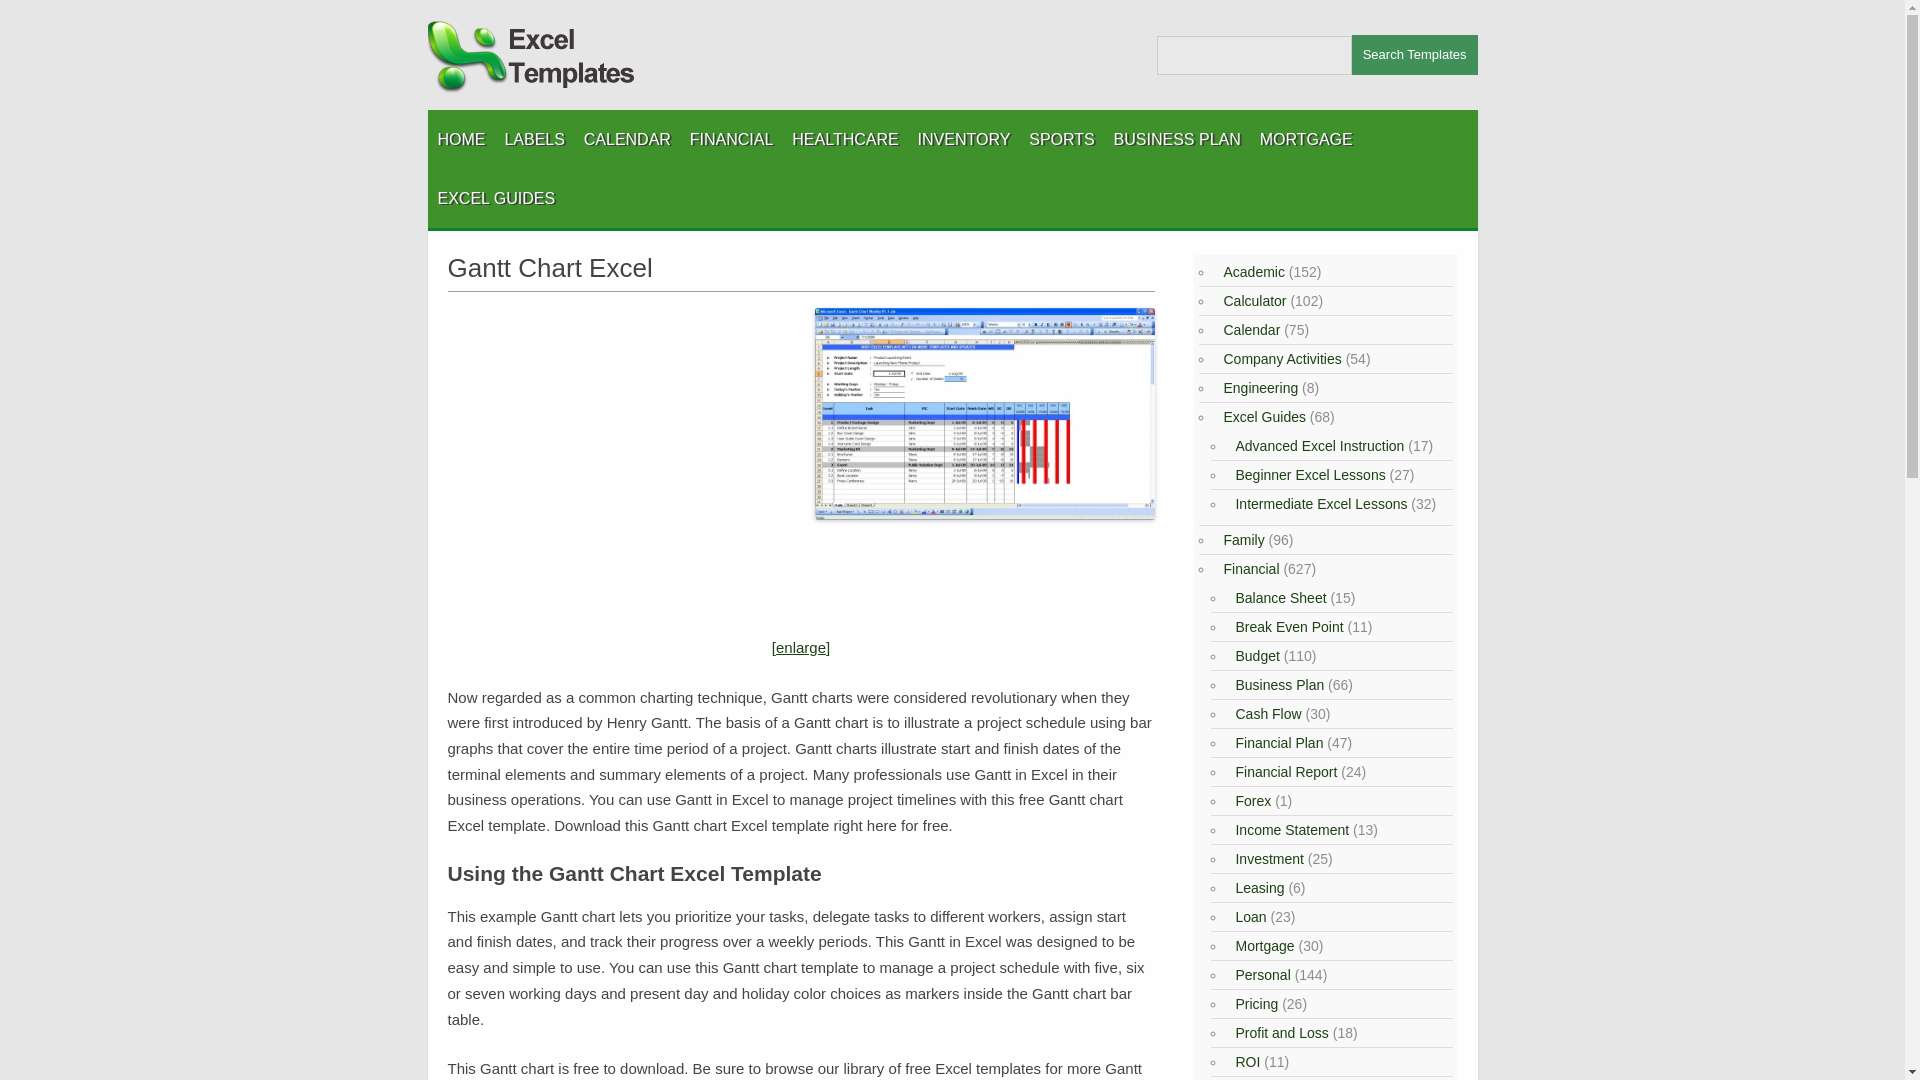 The image size is (1920, 1080). What do you see at coordinates (1252, 300) in the screenshot?
I see `Calculator` at bounding box center [1252, 300].